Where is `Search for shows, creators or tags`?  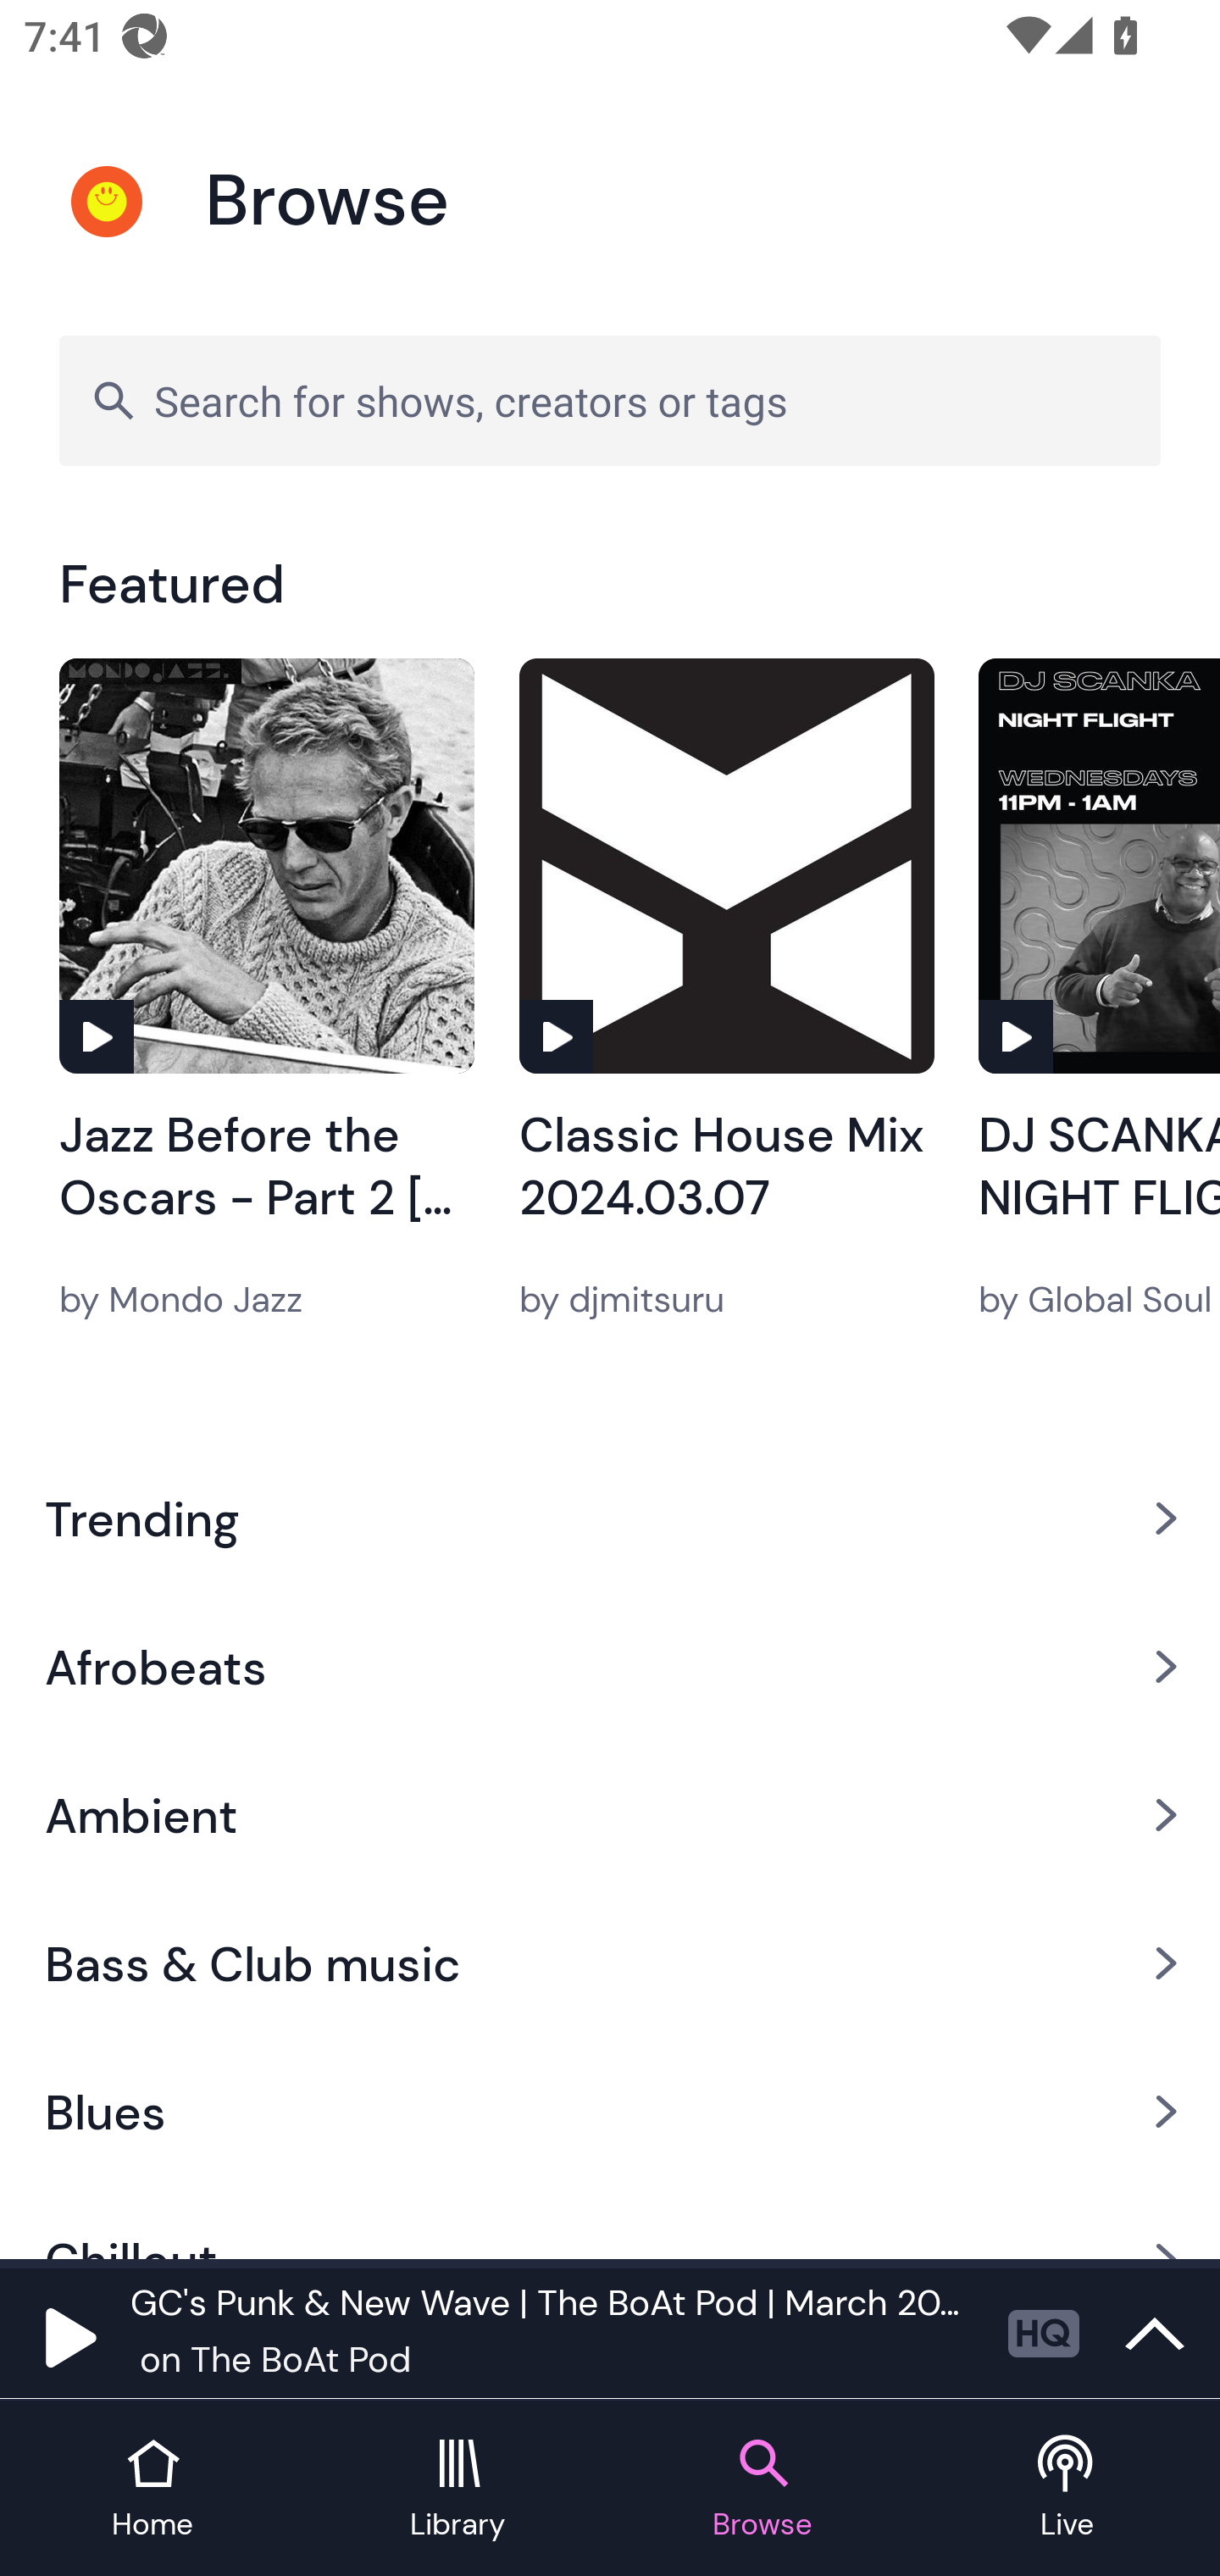 Search for shows, creators or tags is located at coordinates (610, 400).